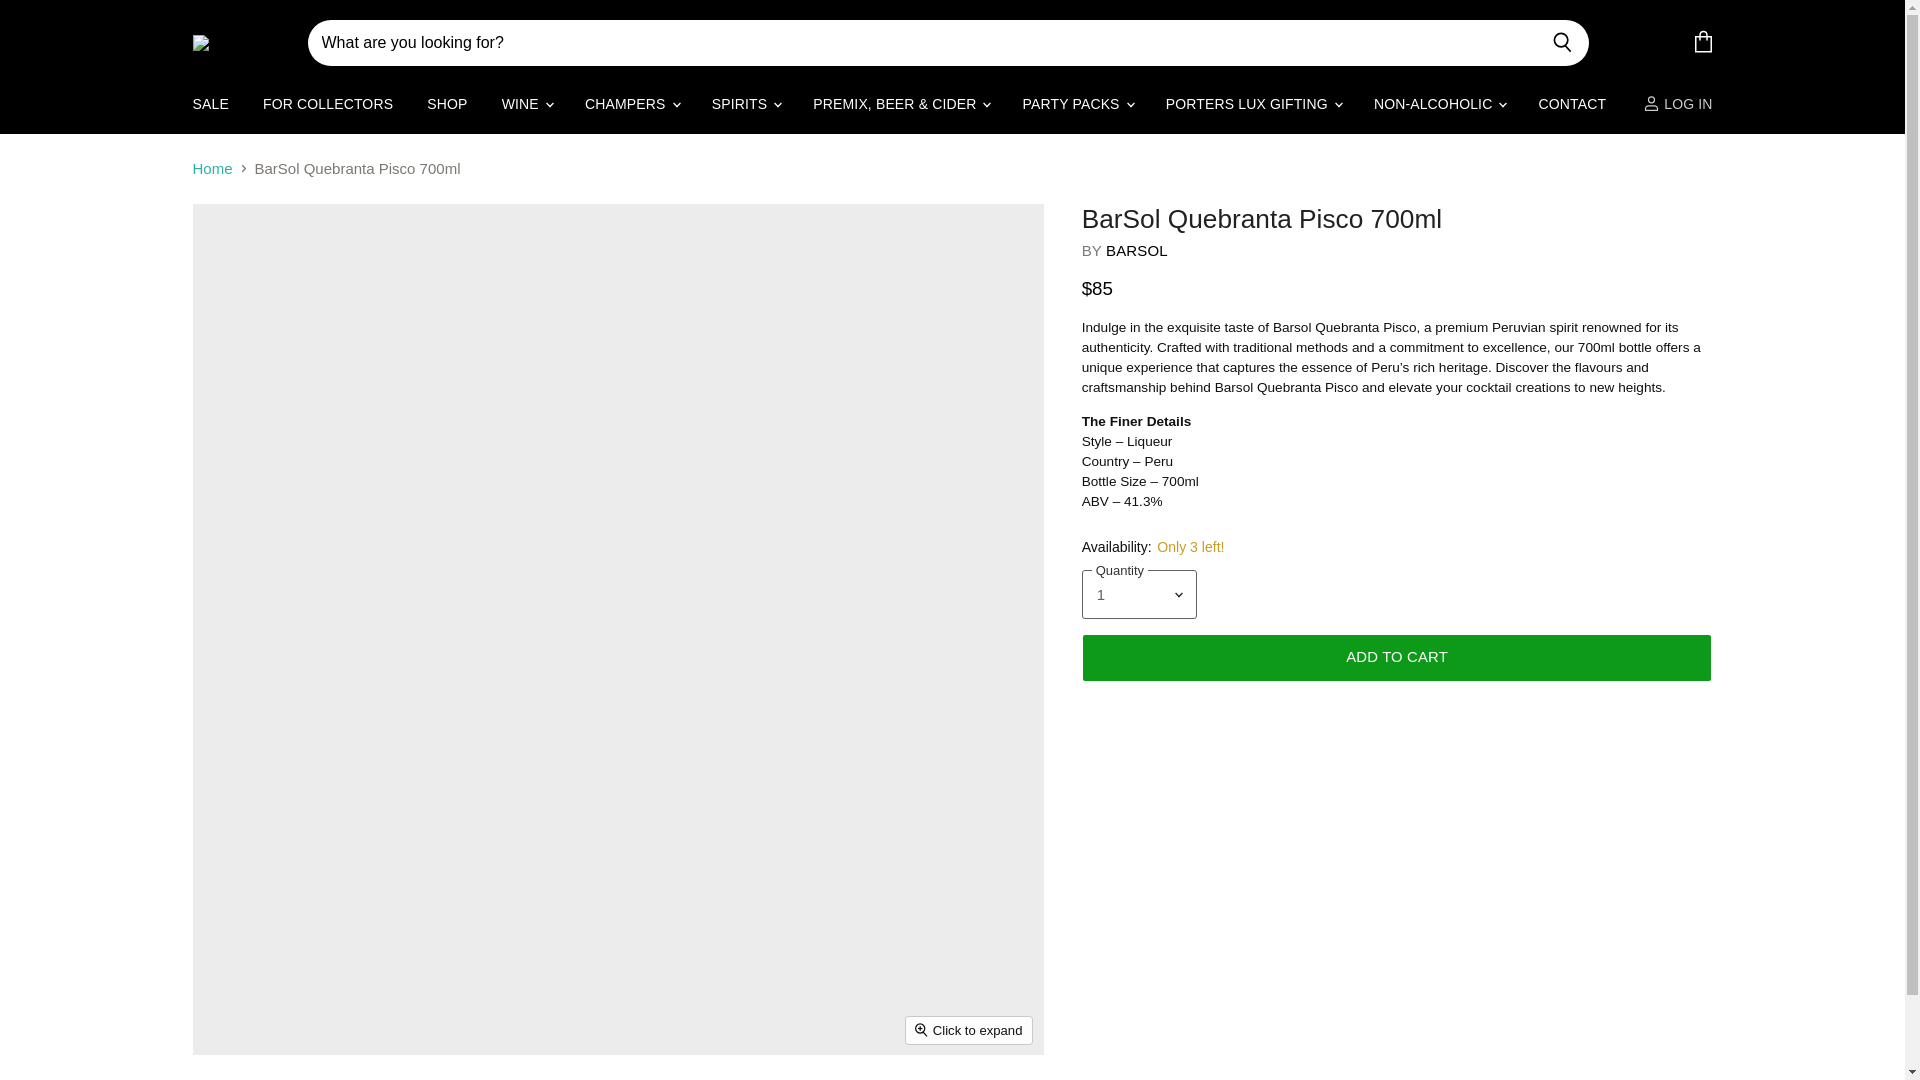 The height and width of the screenshot is (1080, 1920). What do you see at coordinates (327, 104) in the screenshot?
I see `FOR COLLECTORS` at bounding box center [327, 104].